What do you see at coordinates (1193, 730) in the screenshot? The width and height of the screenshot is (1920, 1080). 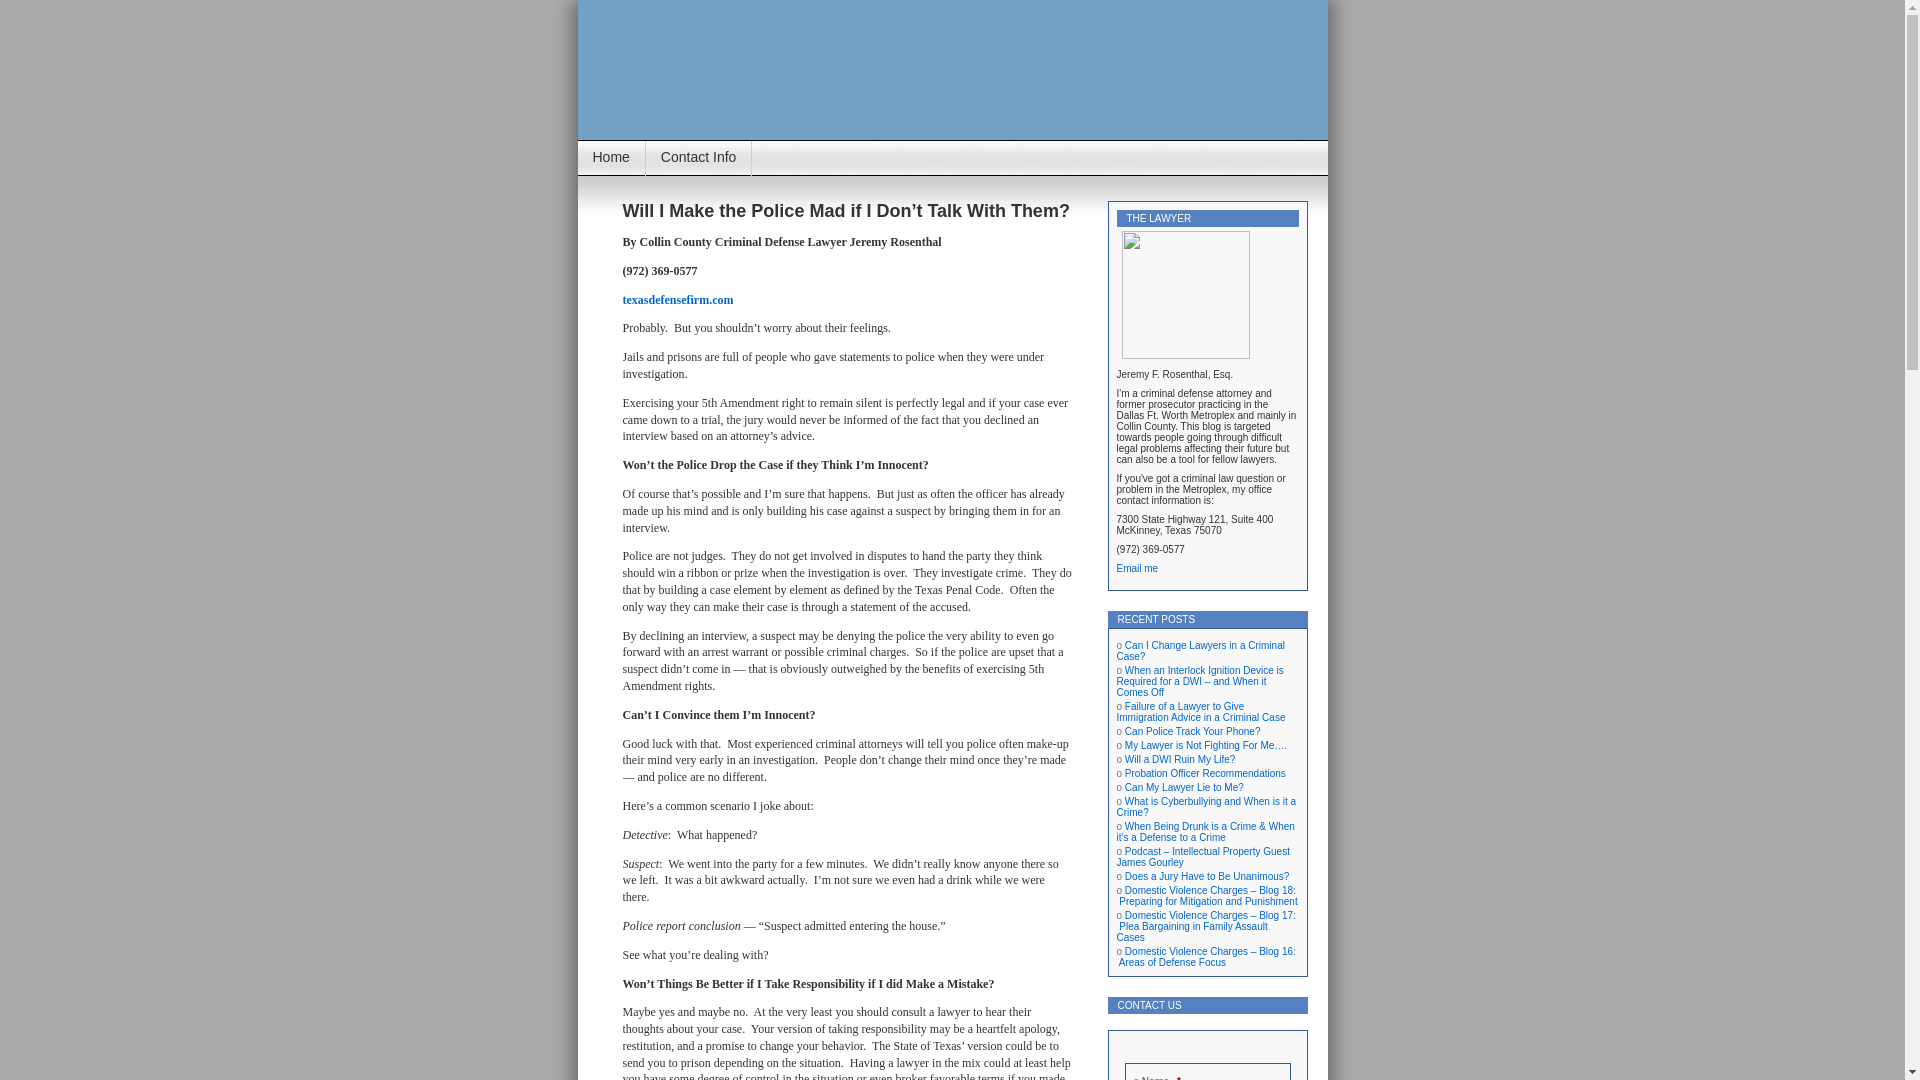 I see `Can Police Track Your Phone?` at bounding box center [1193, 730].